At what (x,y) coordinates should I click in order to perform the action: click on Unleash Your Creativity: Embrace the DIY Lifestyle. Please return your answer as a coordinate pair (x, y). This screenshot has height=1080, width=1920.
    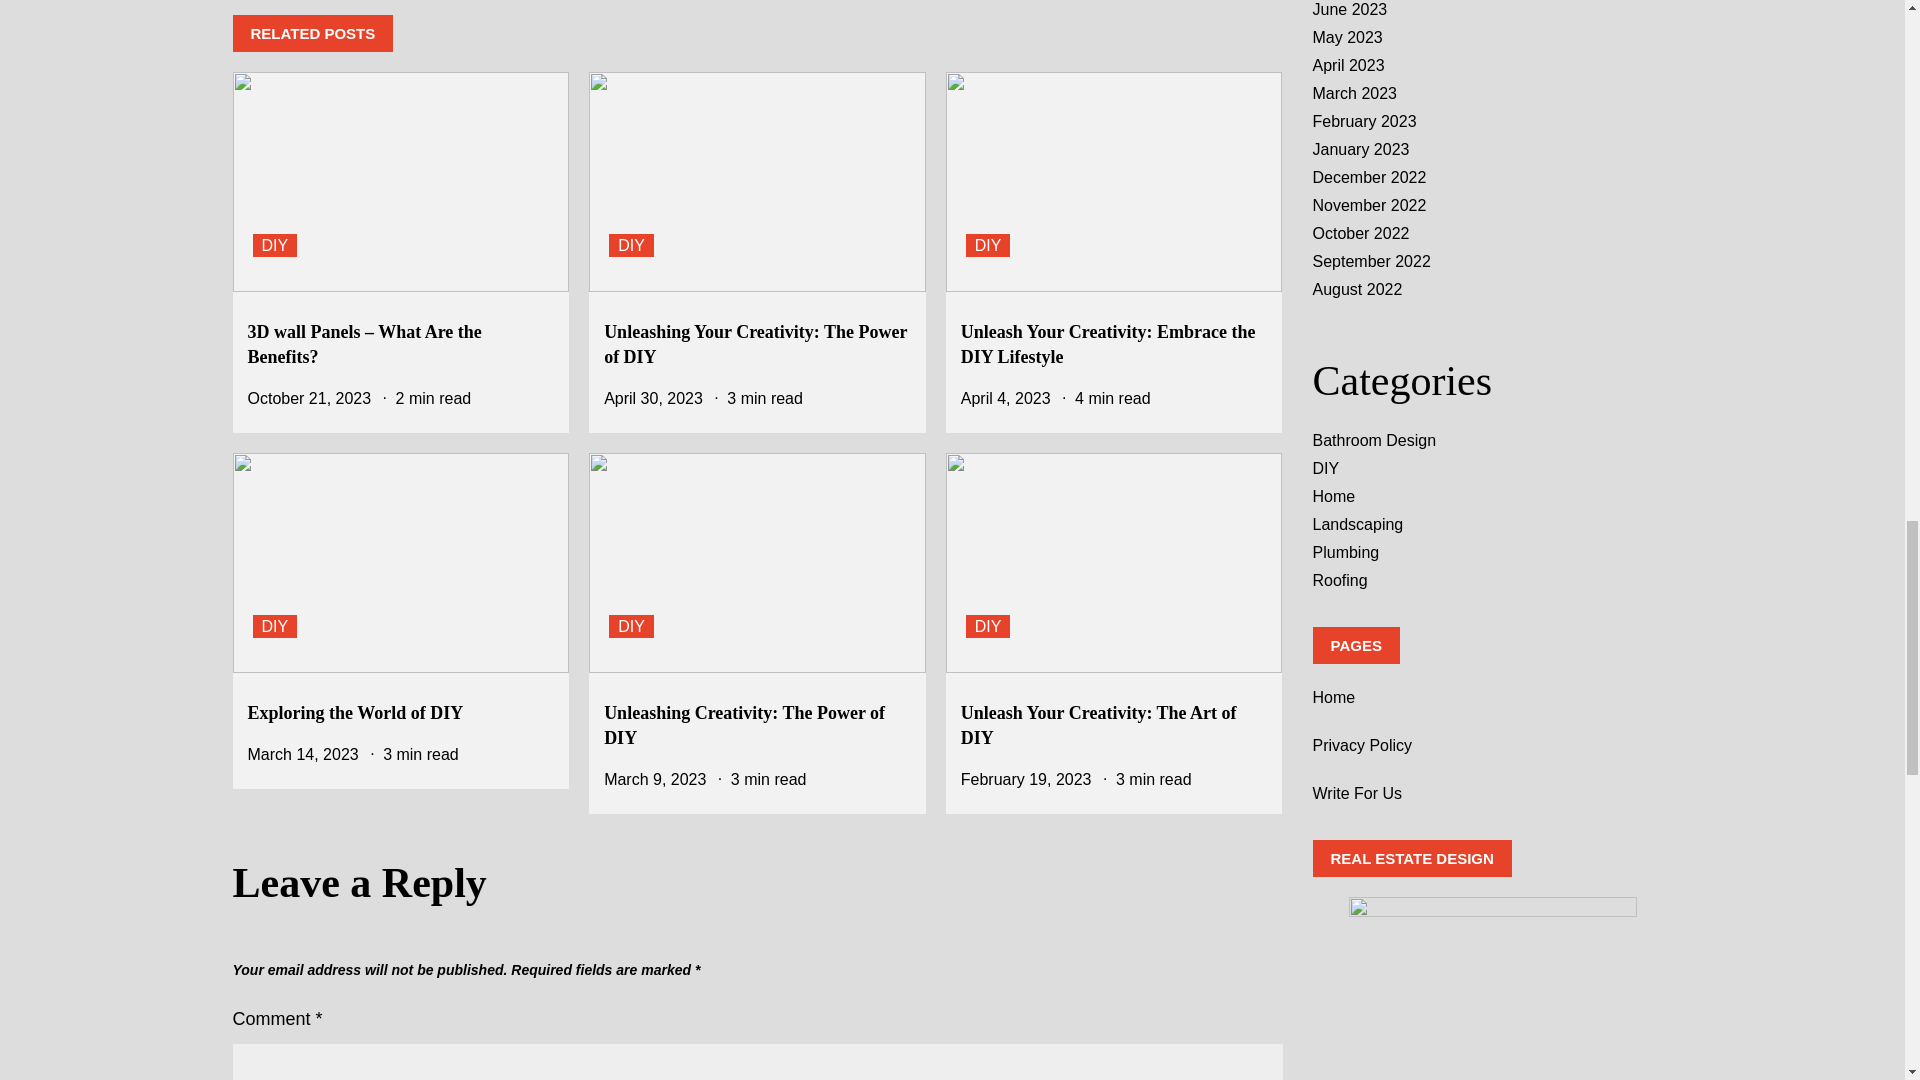
    Looking at the image, I should click on (1108, 344).